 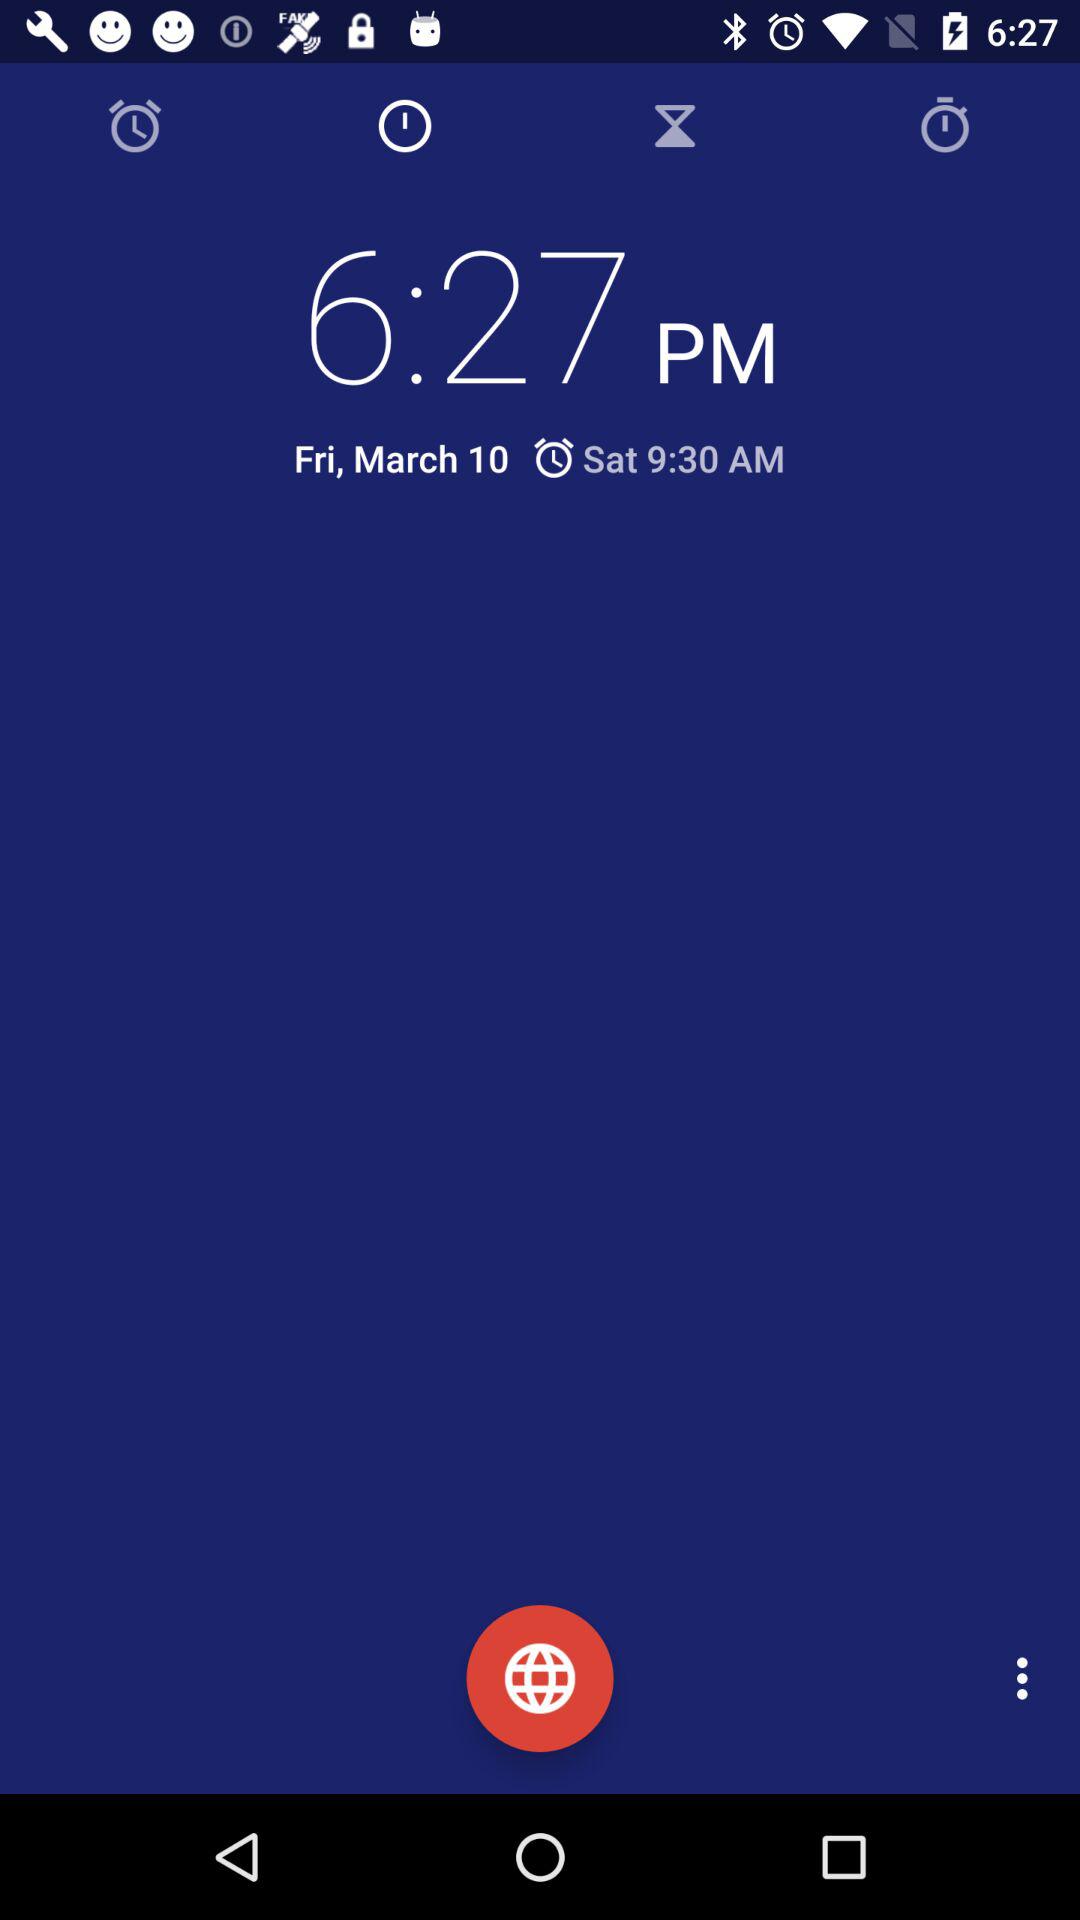 I want to click on select the icon to the right of fri, march 10 item, so click(x=658, y=458).